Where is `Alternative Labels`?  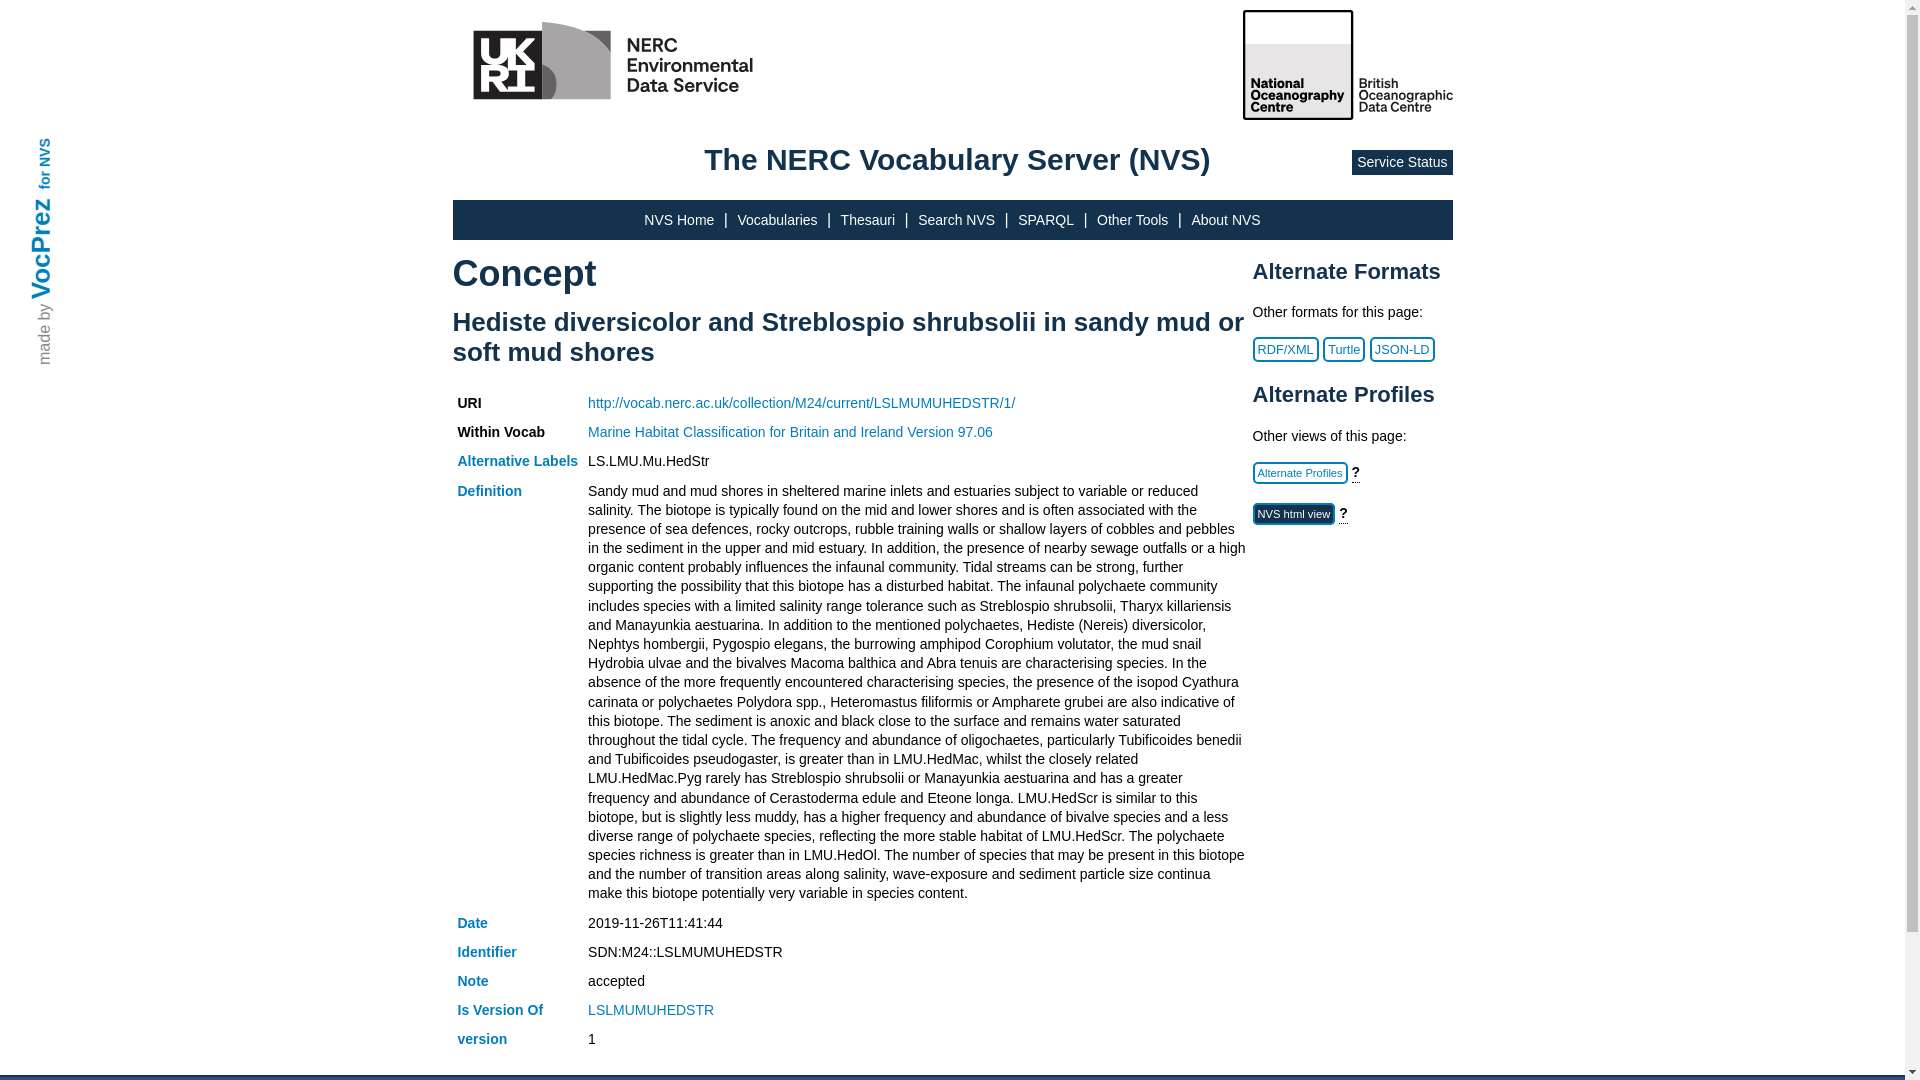 Alternative Labels is located at coordinates (518, 460).